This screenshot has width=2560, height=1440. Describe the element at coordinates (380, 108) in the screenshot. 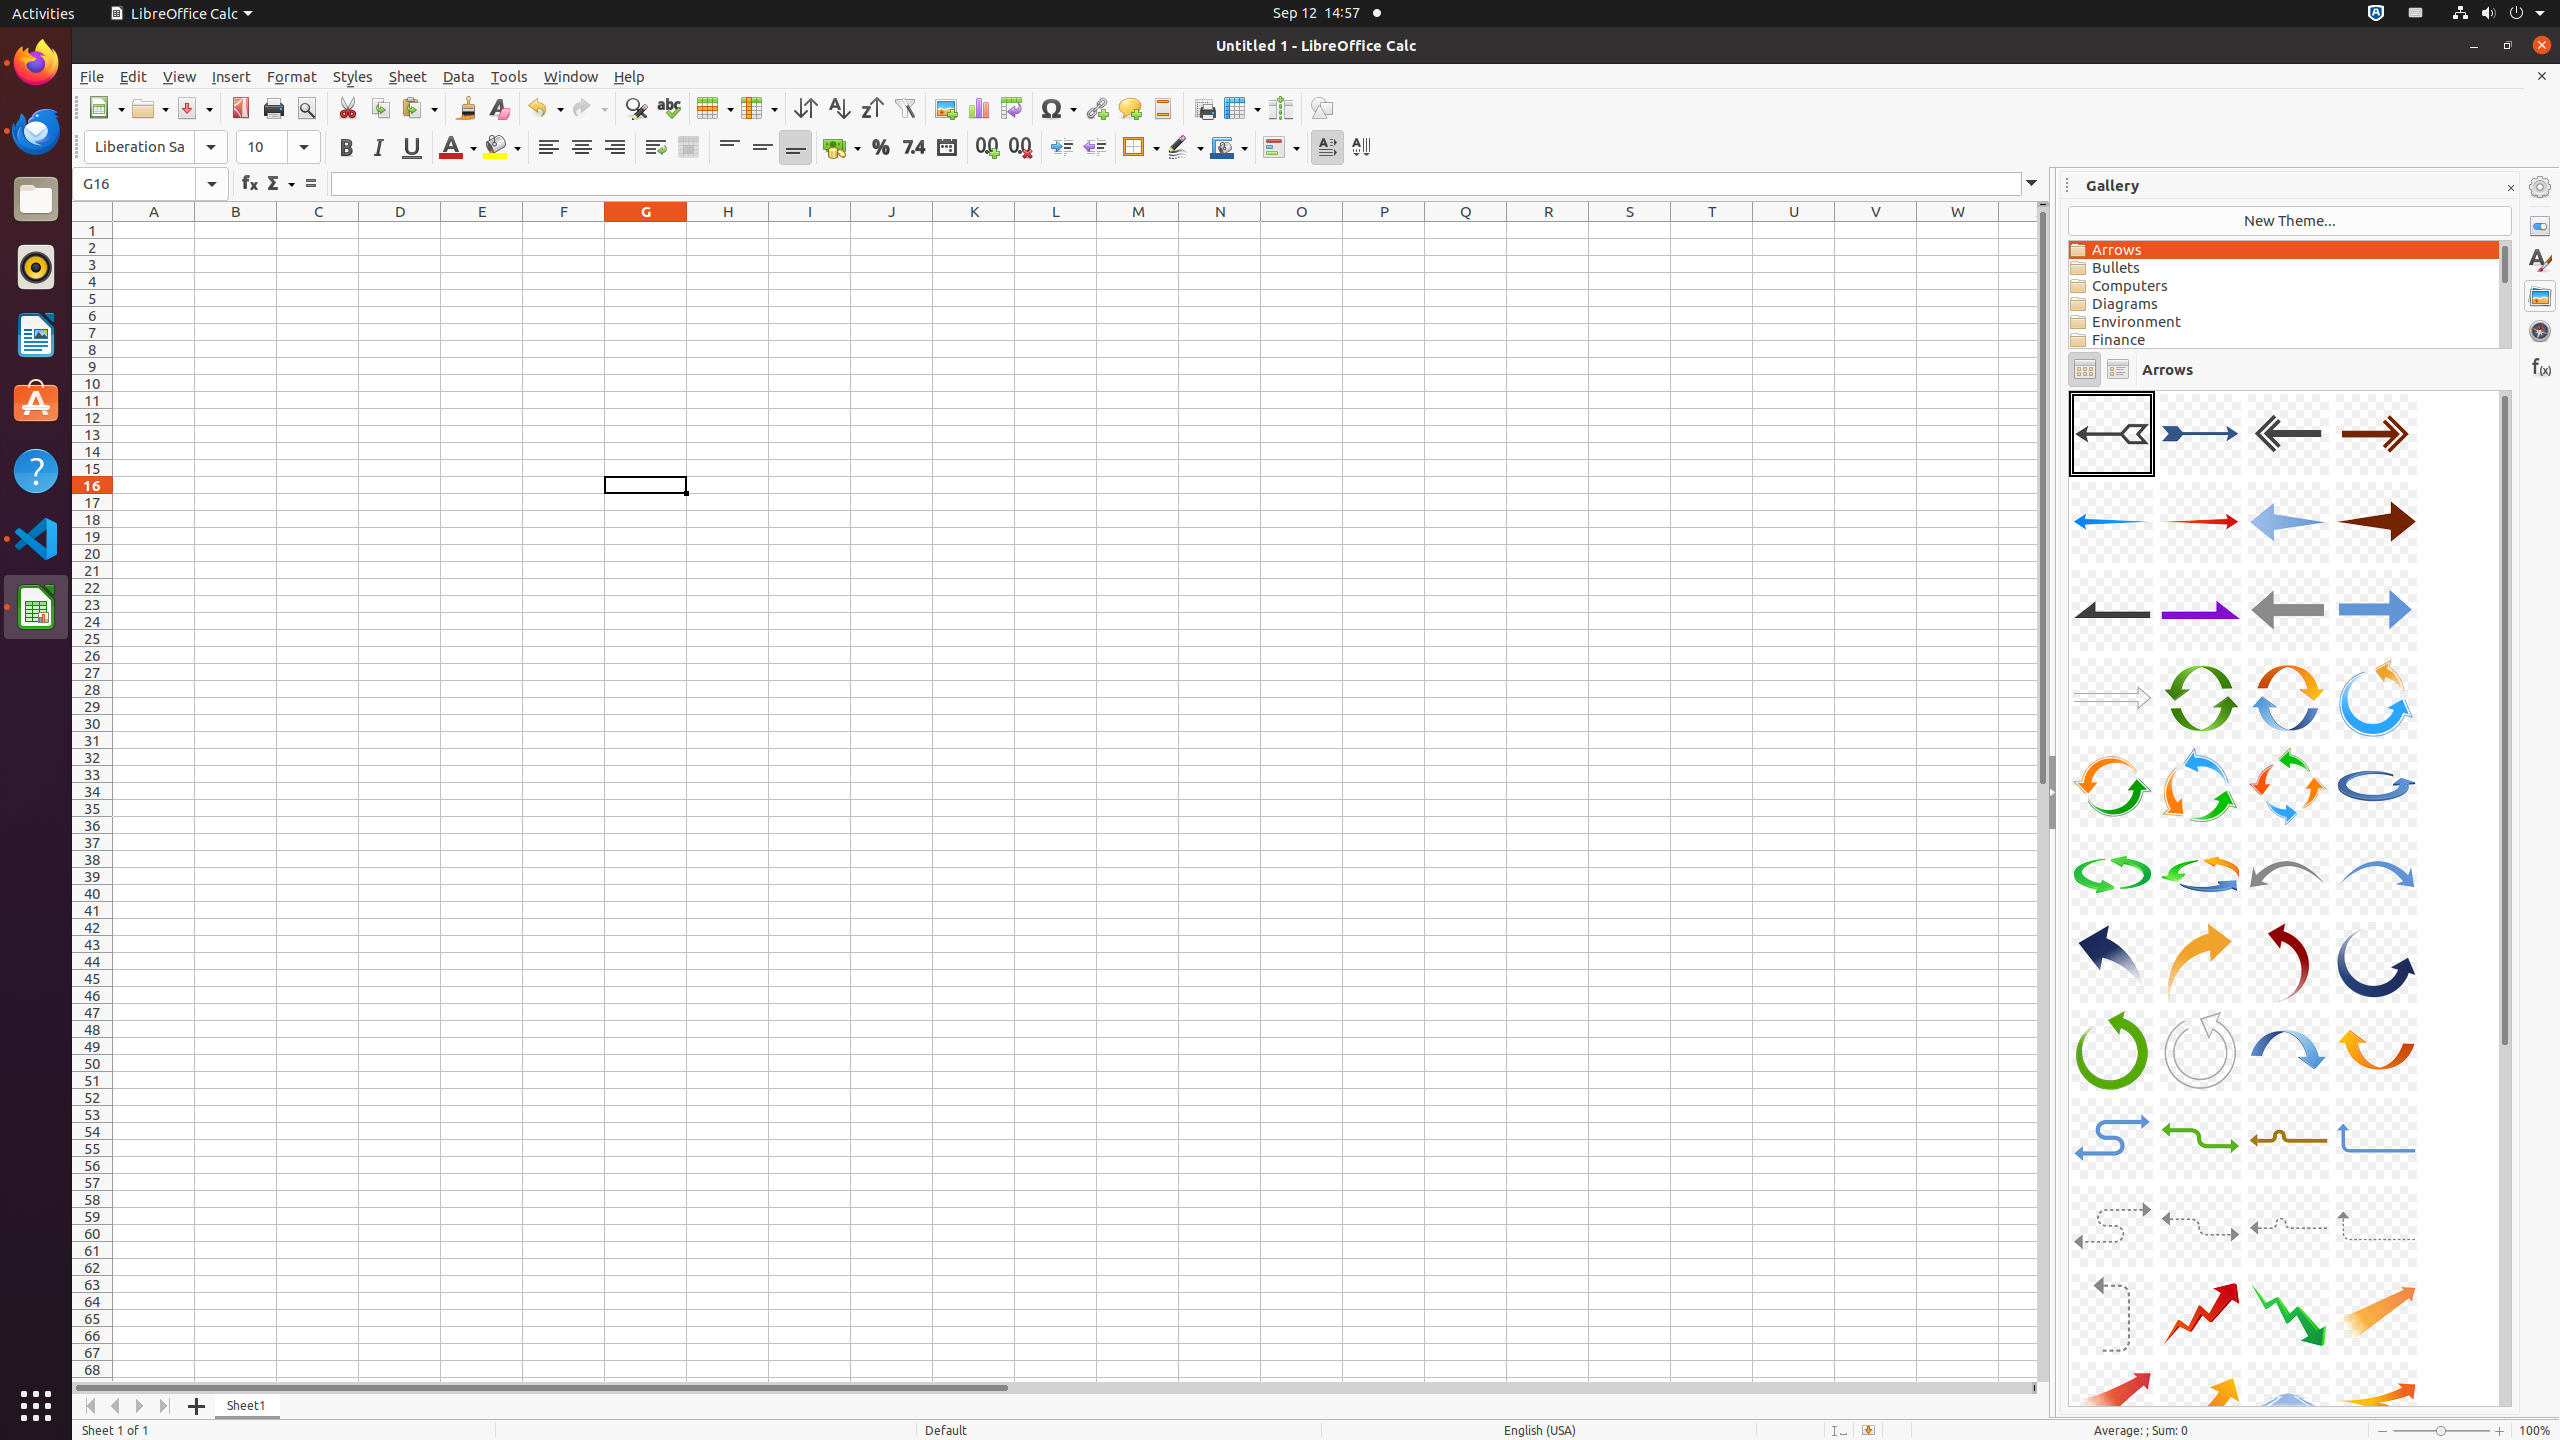

I see `Copy` at that location.